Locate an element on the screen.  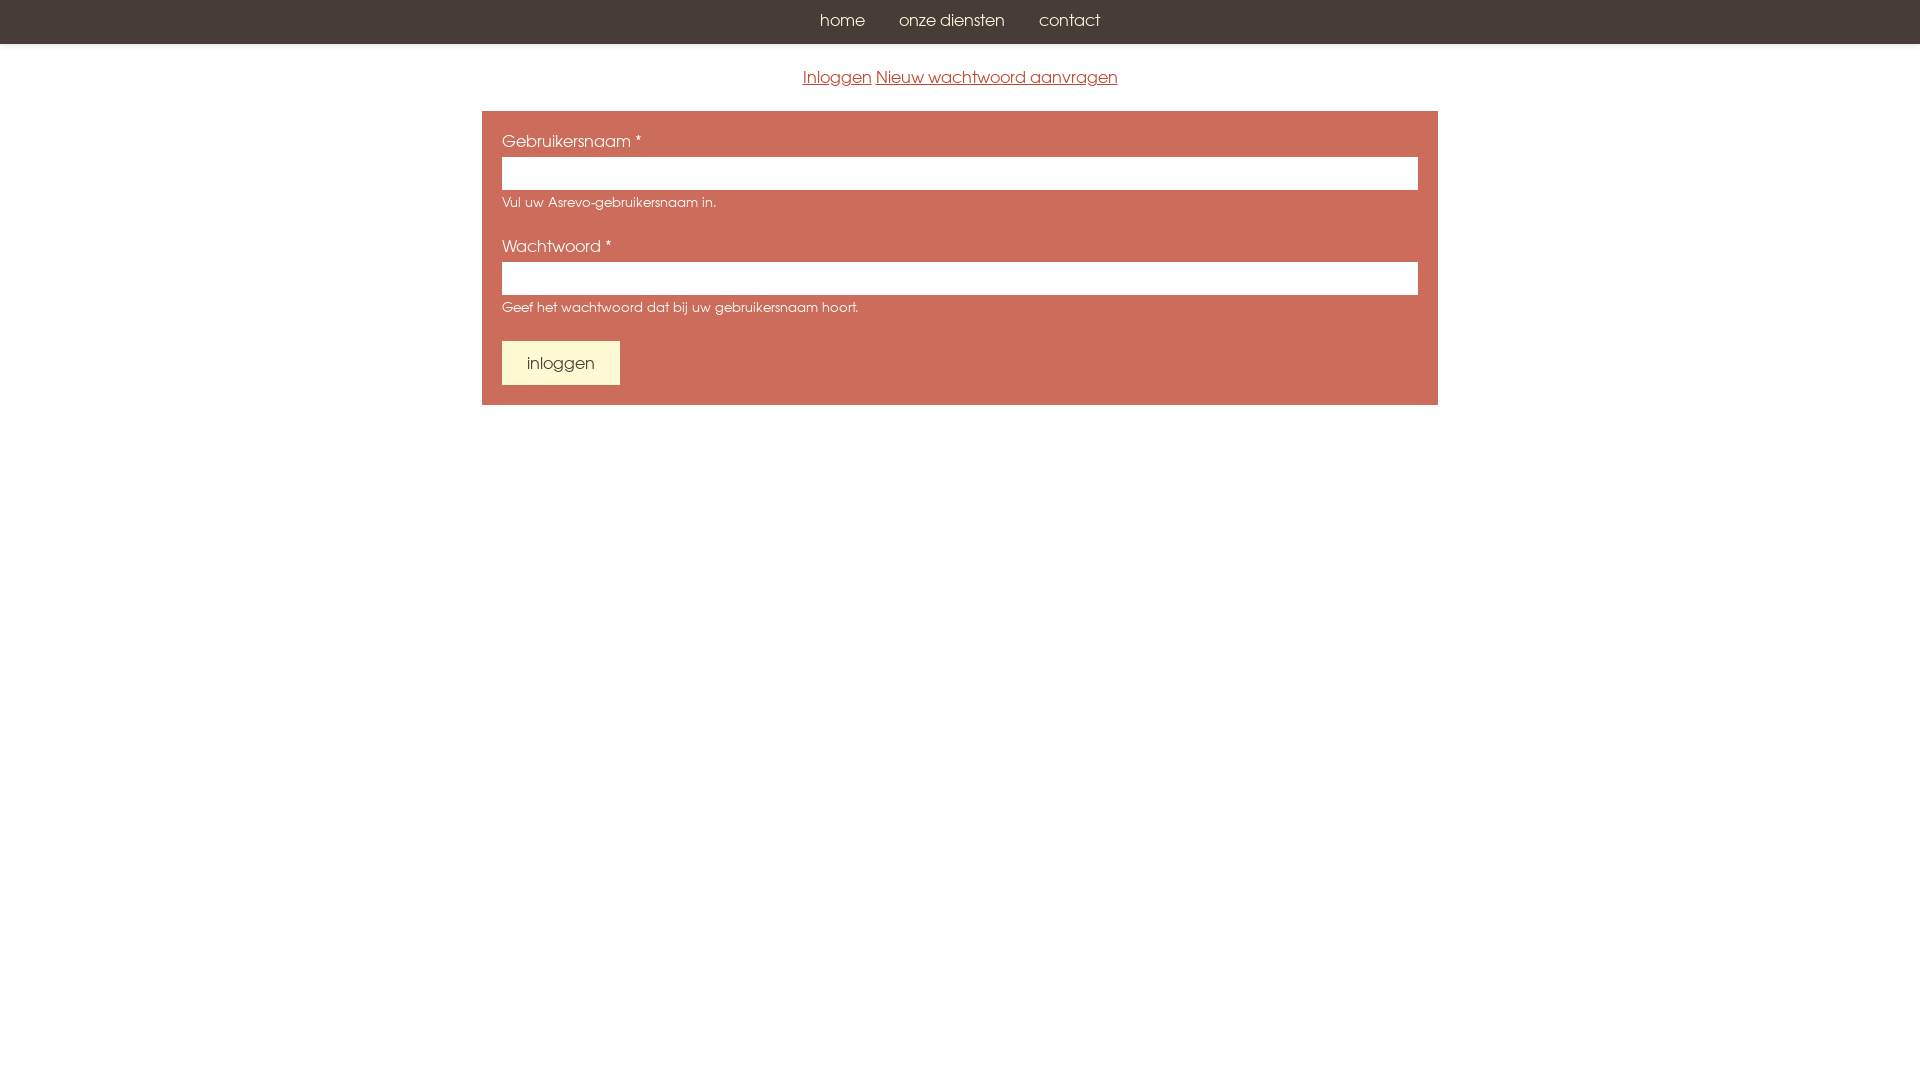
Nieuw wachtwoord aanvragen is located at coordinates (997, 79).